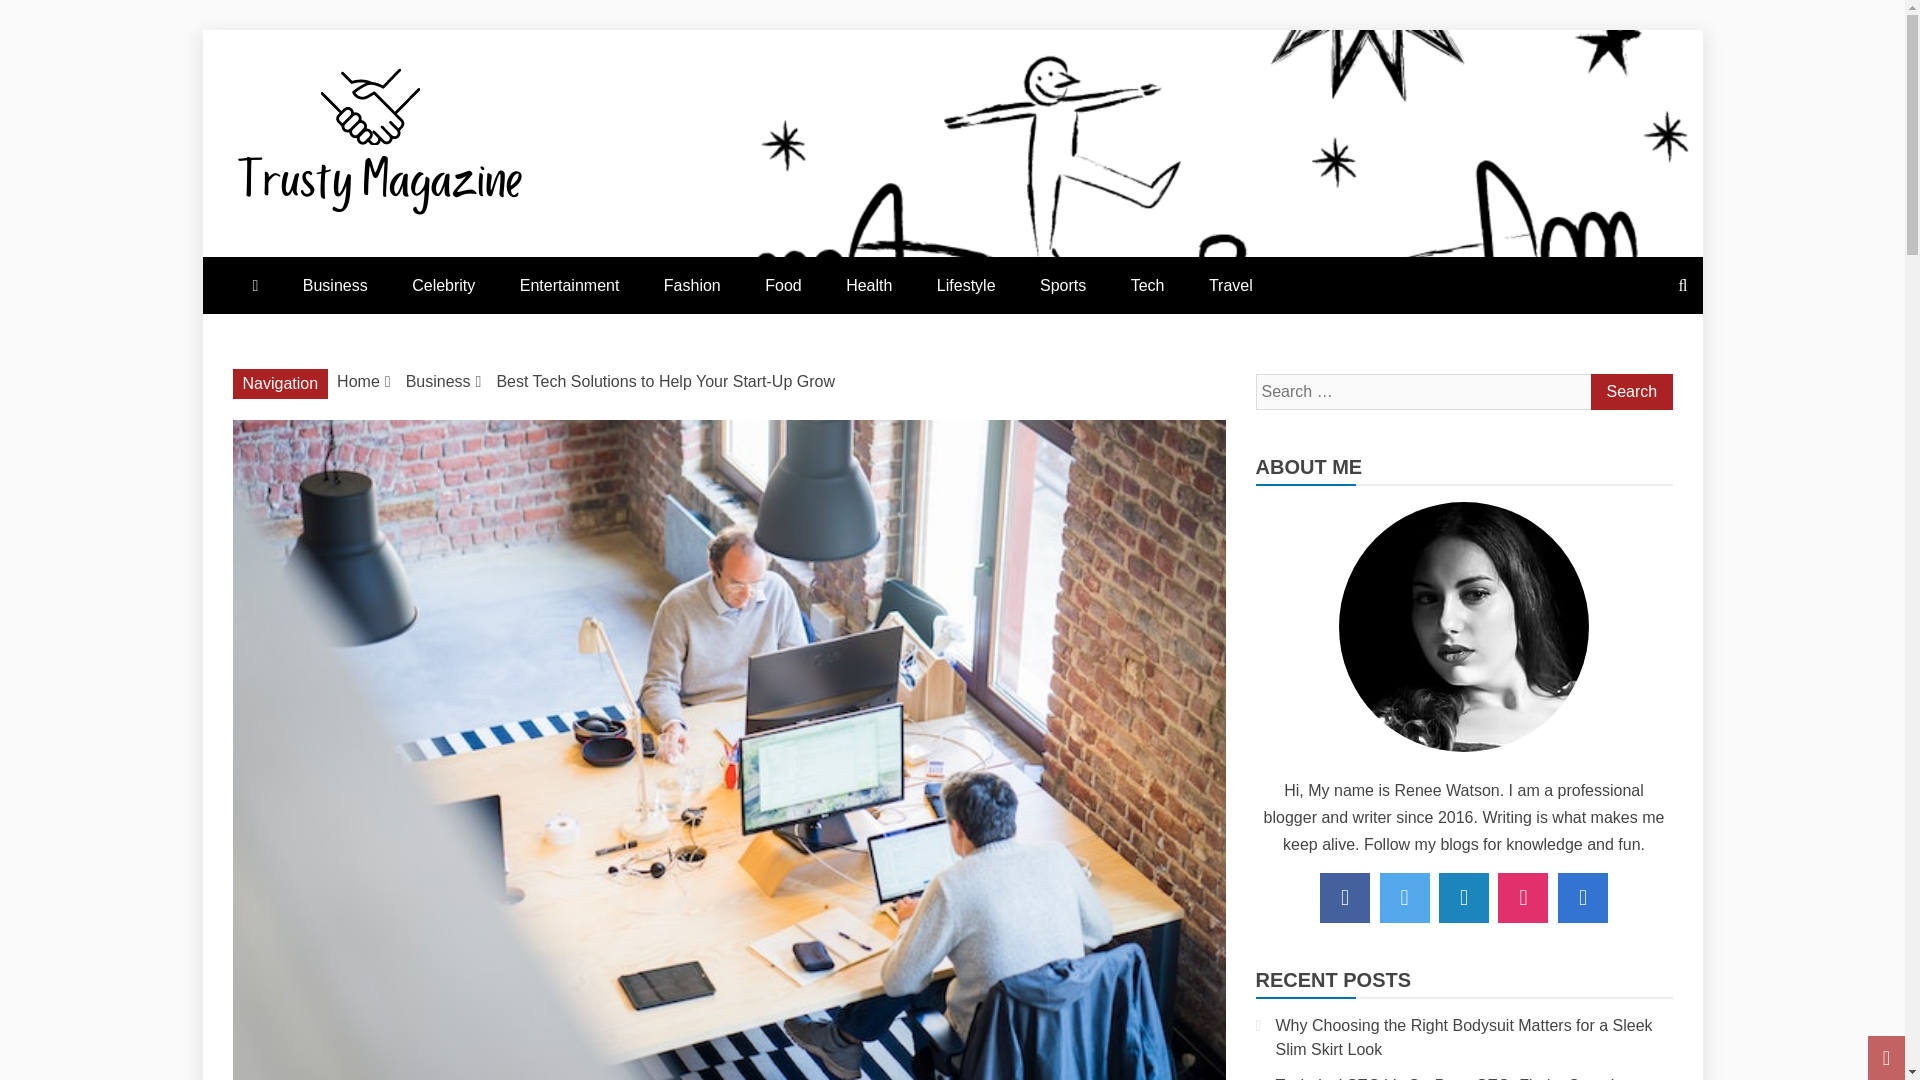  Describe the element at coordinates (569, 286) in the screenshot. I see `Entertainment` at that location.